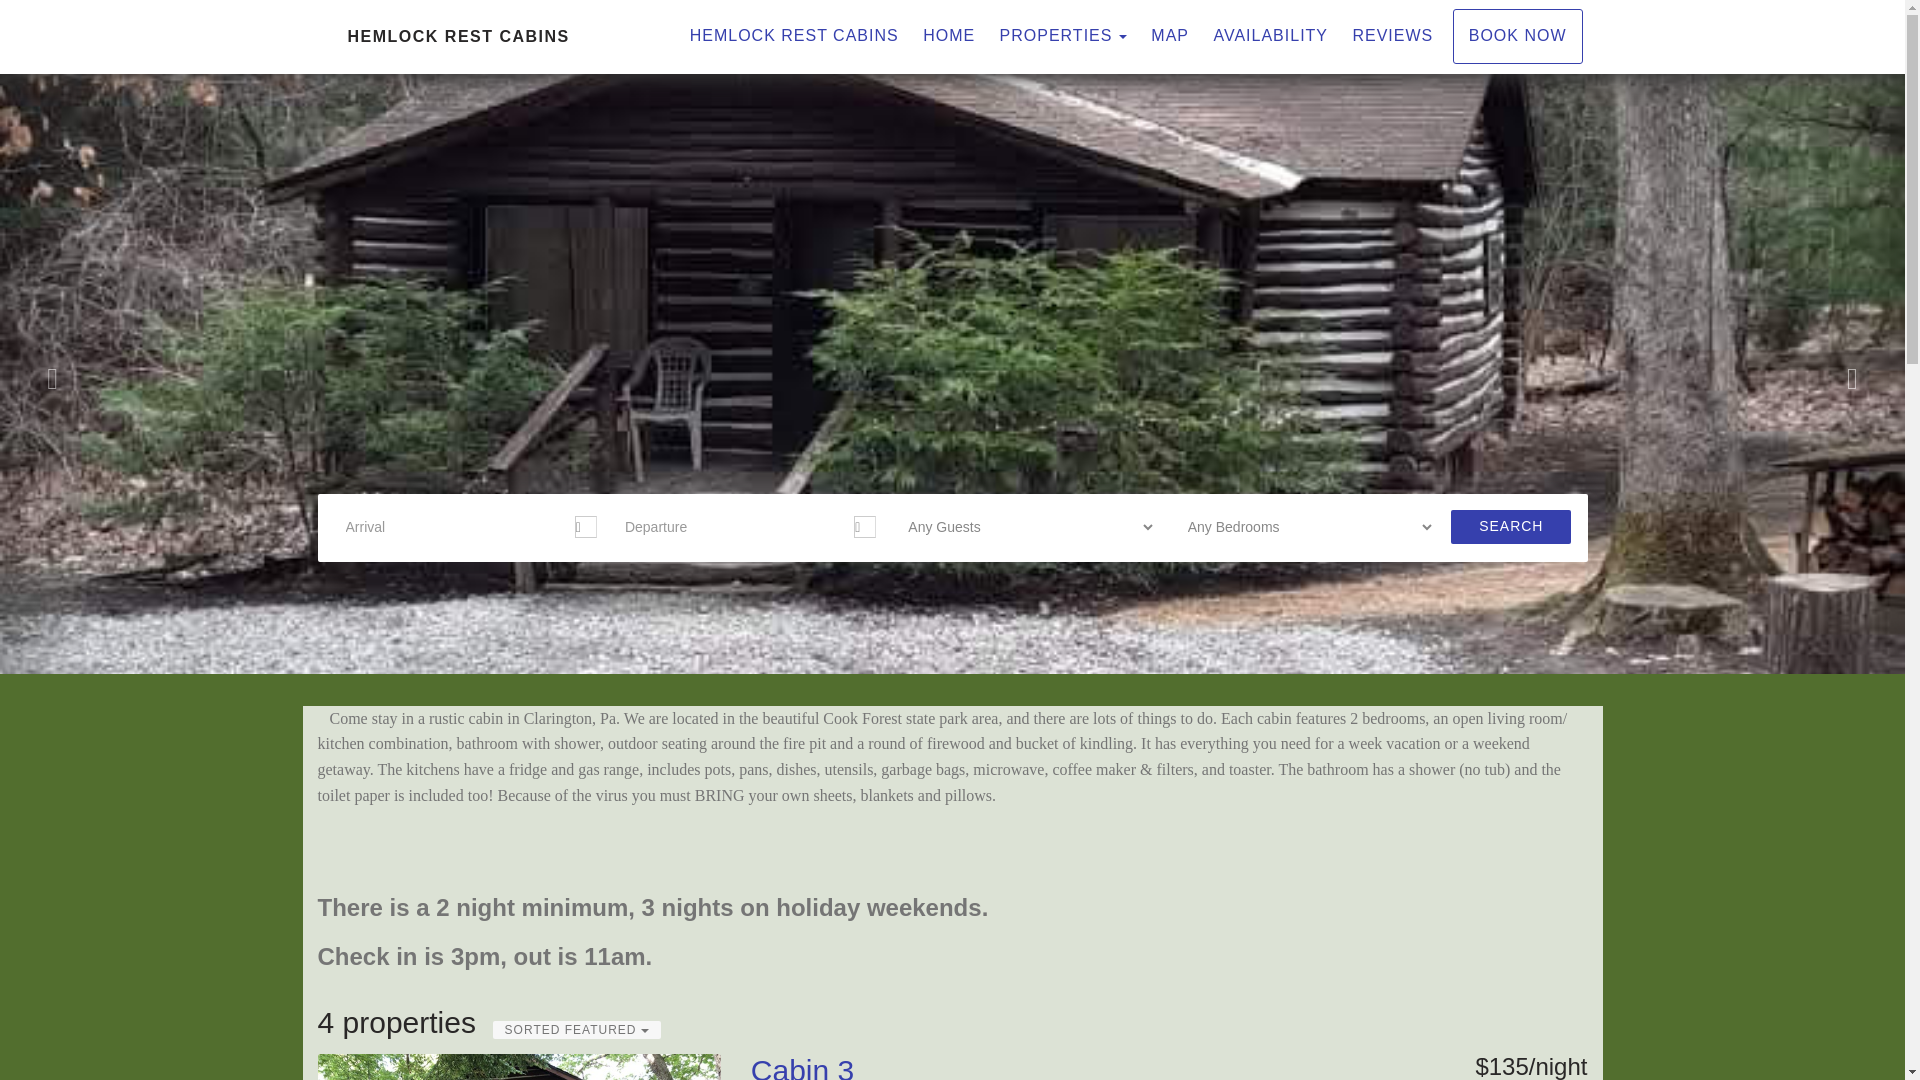 Image resolution: width=1920 pixels, height=1080 pixels. What do you see at coordinates (1056, 35) in the screenshot?
I see `PROPERTIES` at bounding box center [1056, 35].